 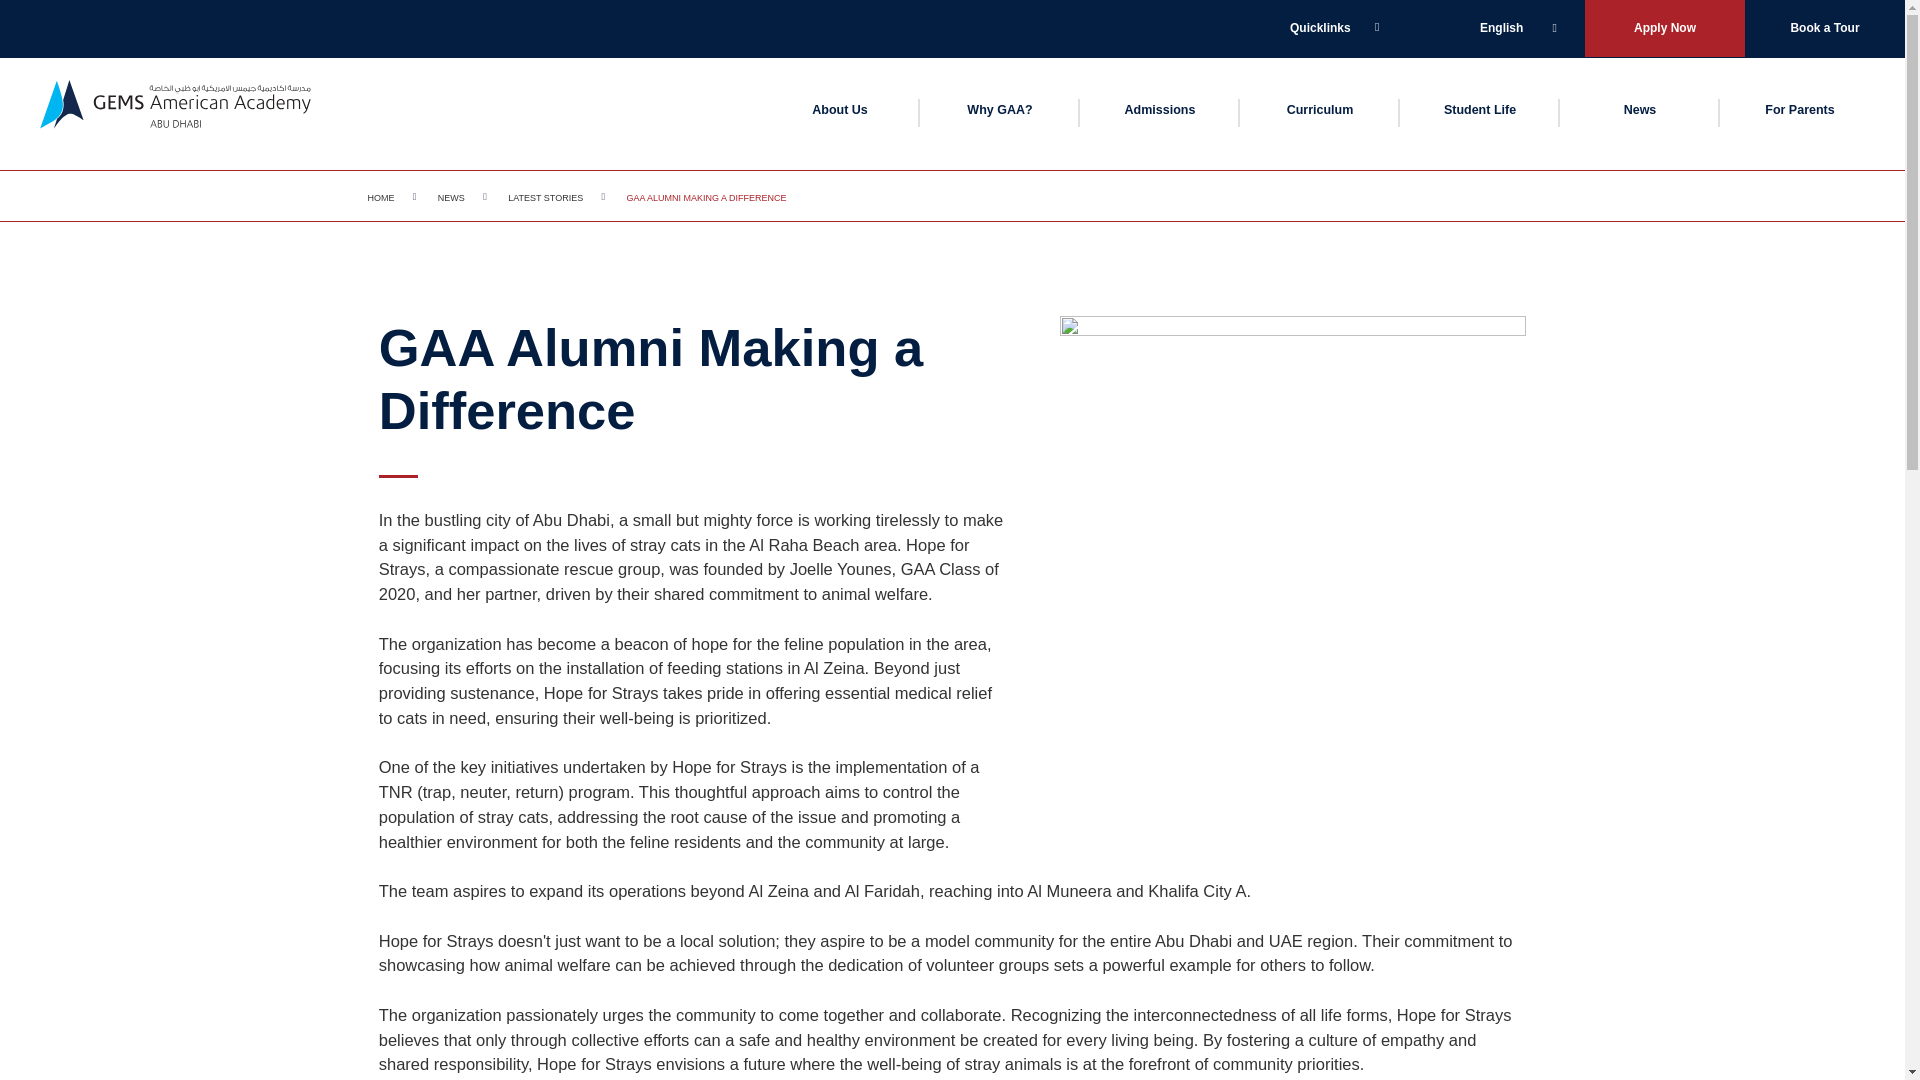 What do you see at coordinates (1000, 110) in the screenshot?
I see `Why GAA` at bounding box center [1000, 110].